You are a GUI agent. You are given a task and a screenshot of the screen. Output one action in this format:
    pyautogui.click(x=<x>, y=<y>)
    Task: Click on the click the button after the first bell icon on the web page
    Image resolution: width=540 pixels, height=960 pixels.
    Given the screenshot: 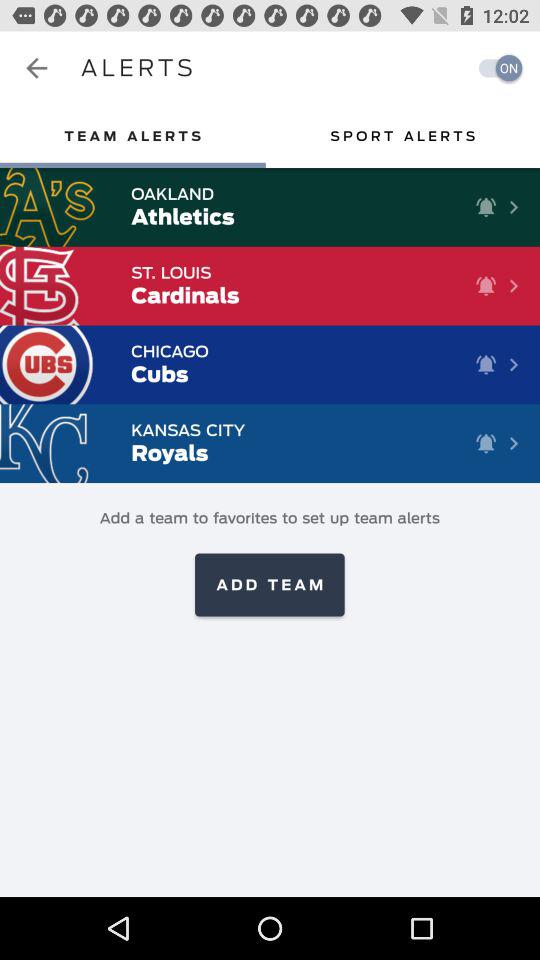 What is the action you would take?
    pyautogui.click(x=514, y=206)
    